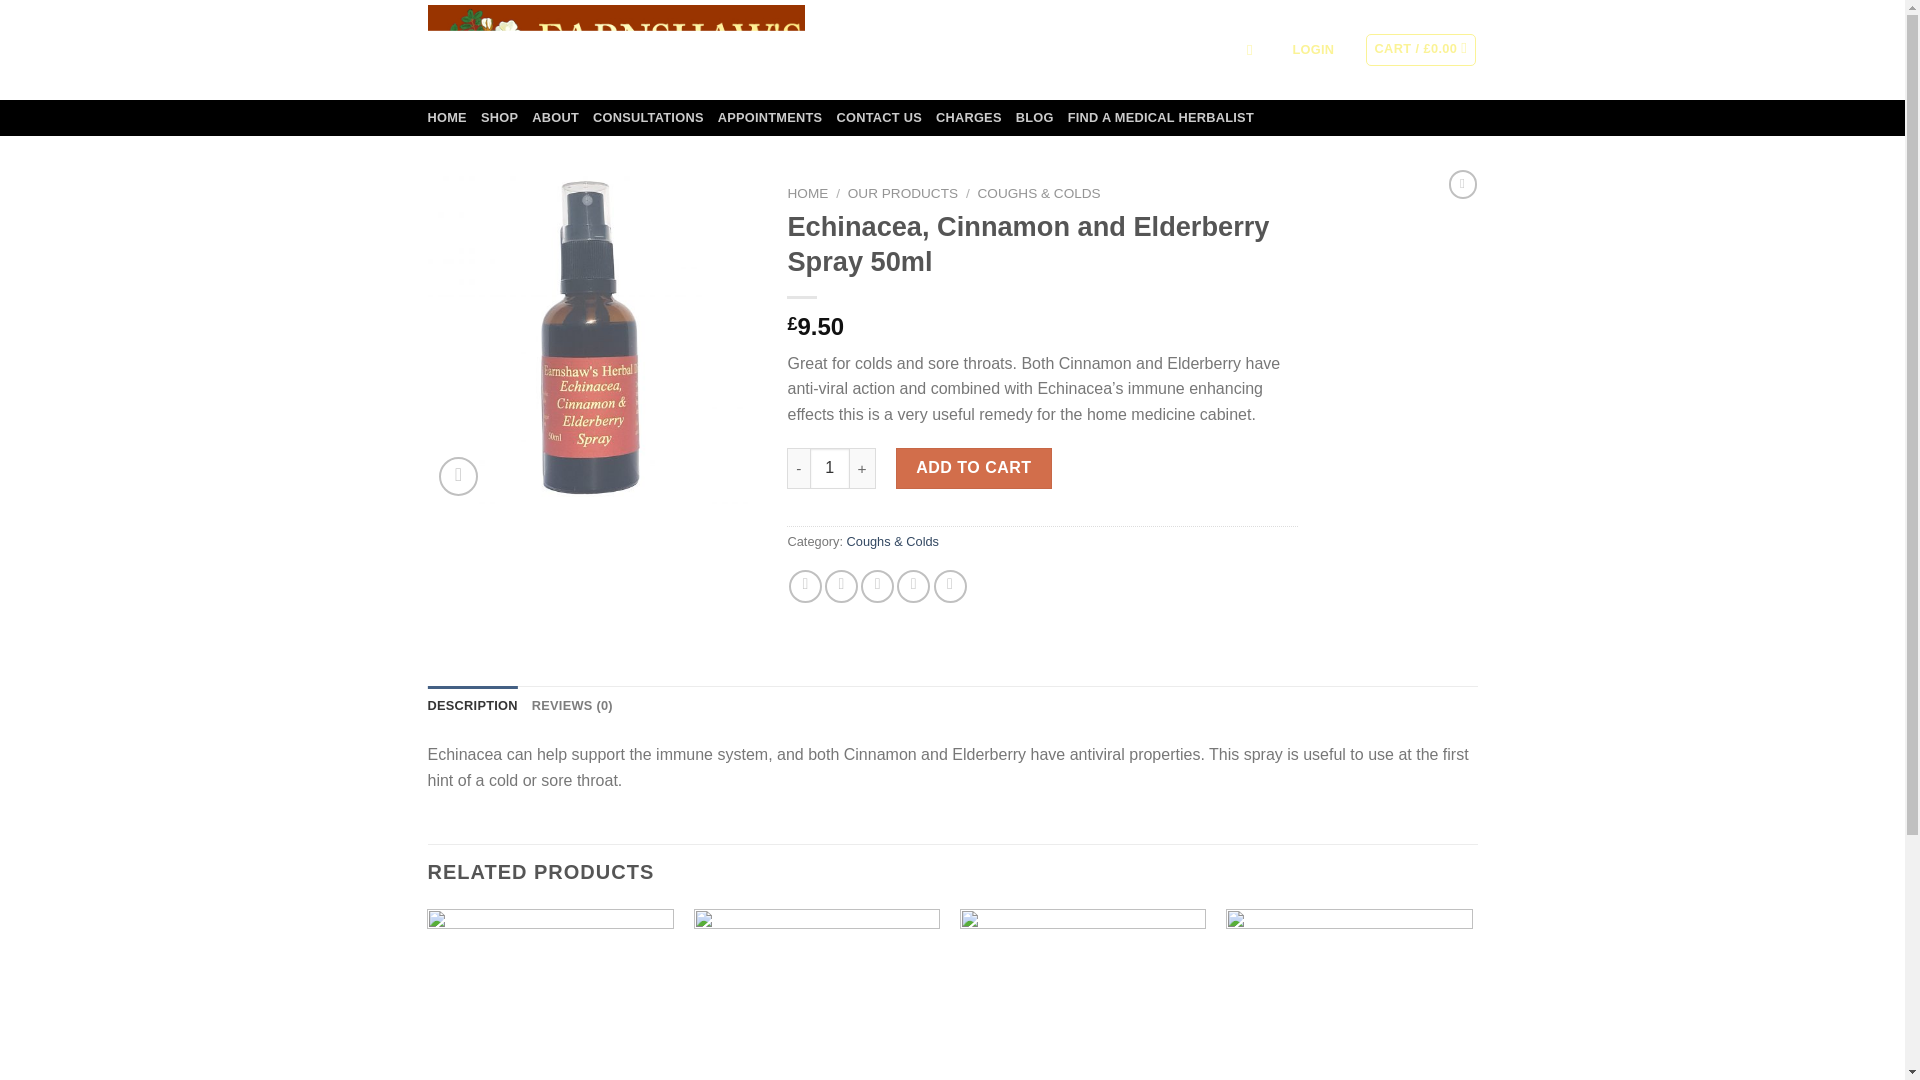 This screenshot has width=1920, height=1080. I want to click on SHOP, so click(500, 118).